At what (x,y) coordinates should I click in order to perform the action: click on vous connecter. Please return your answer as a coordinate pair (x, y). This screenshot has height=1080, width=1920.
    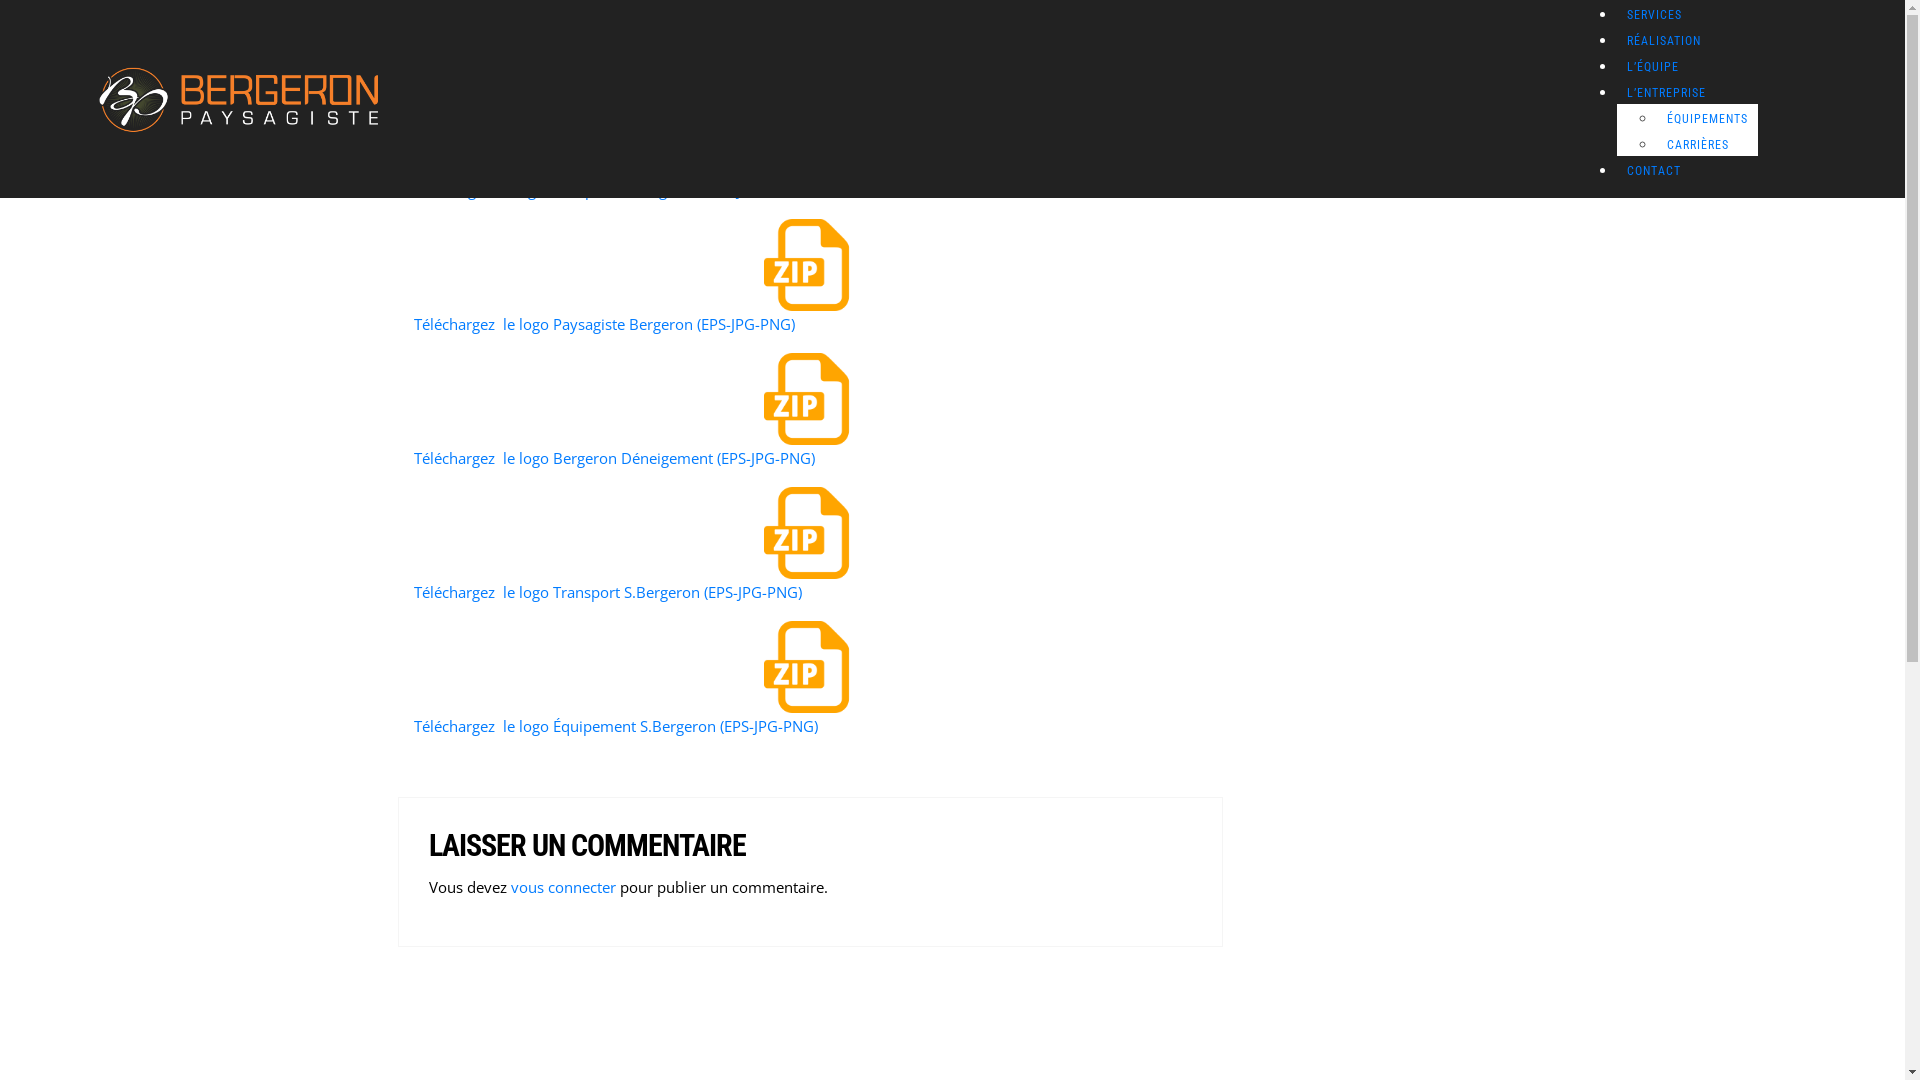
    Looking at the image, I should click on (562, 887).